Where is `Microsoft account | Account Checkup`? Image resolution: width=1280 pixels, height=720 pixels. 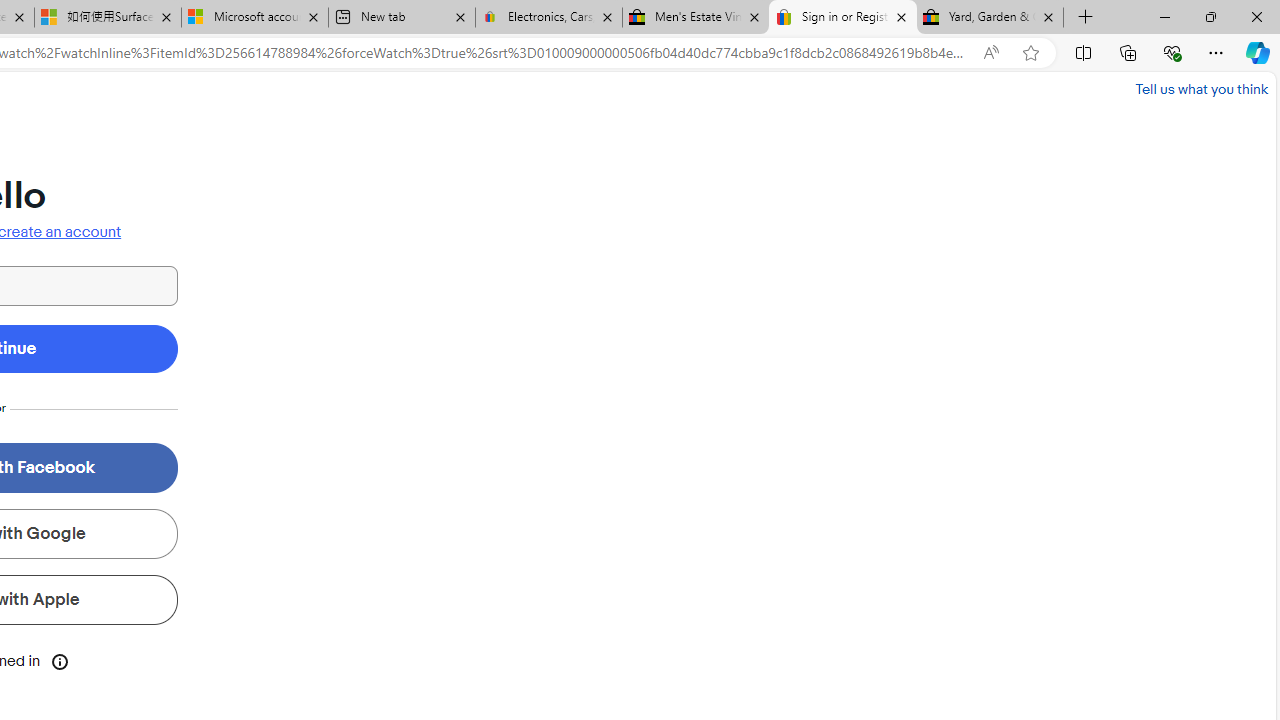 Microsoft account | Account Checkup is located at coordinates (254, 18).